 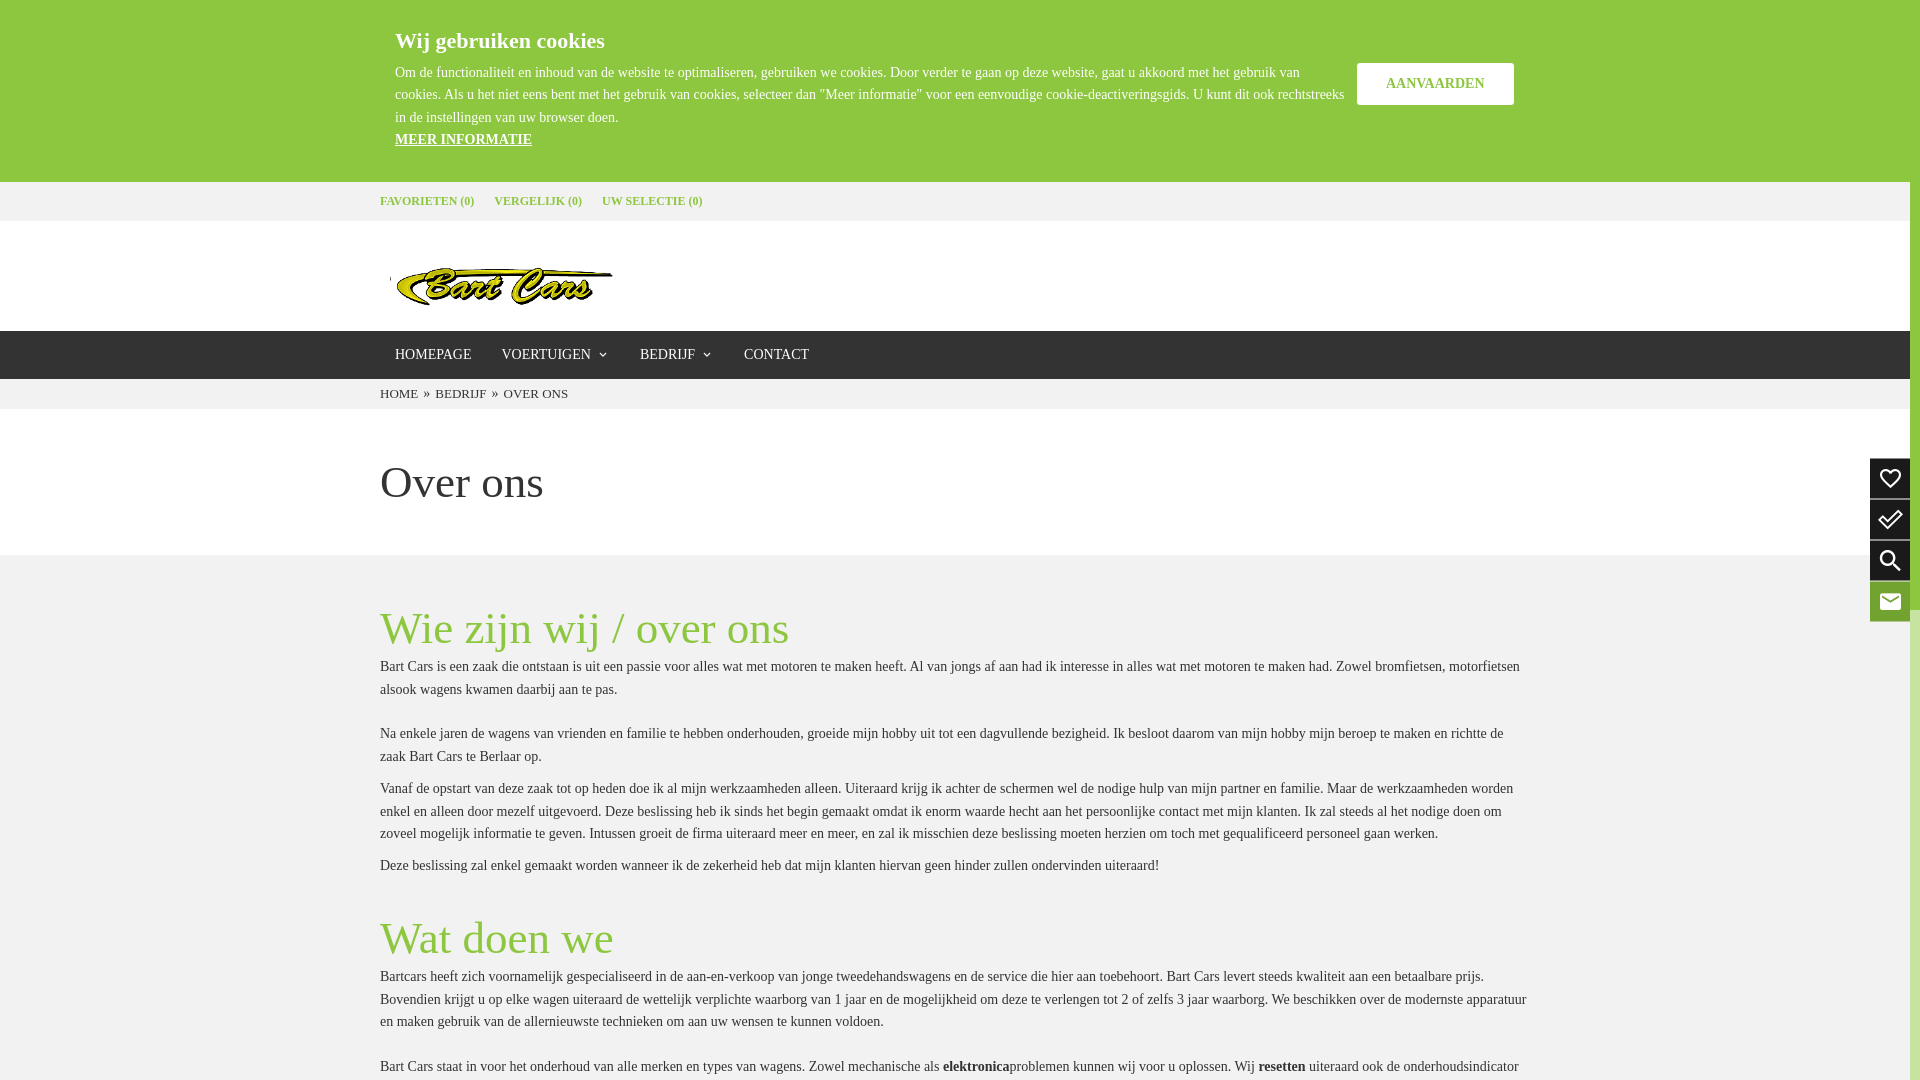 What do you see at coordinates (434, 355) in the screenshot?
I see `HOMEPAGE` at bounding box center [434, 355].